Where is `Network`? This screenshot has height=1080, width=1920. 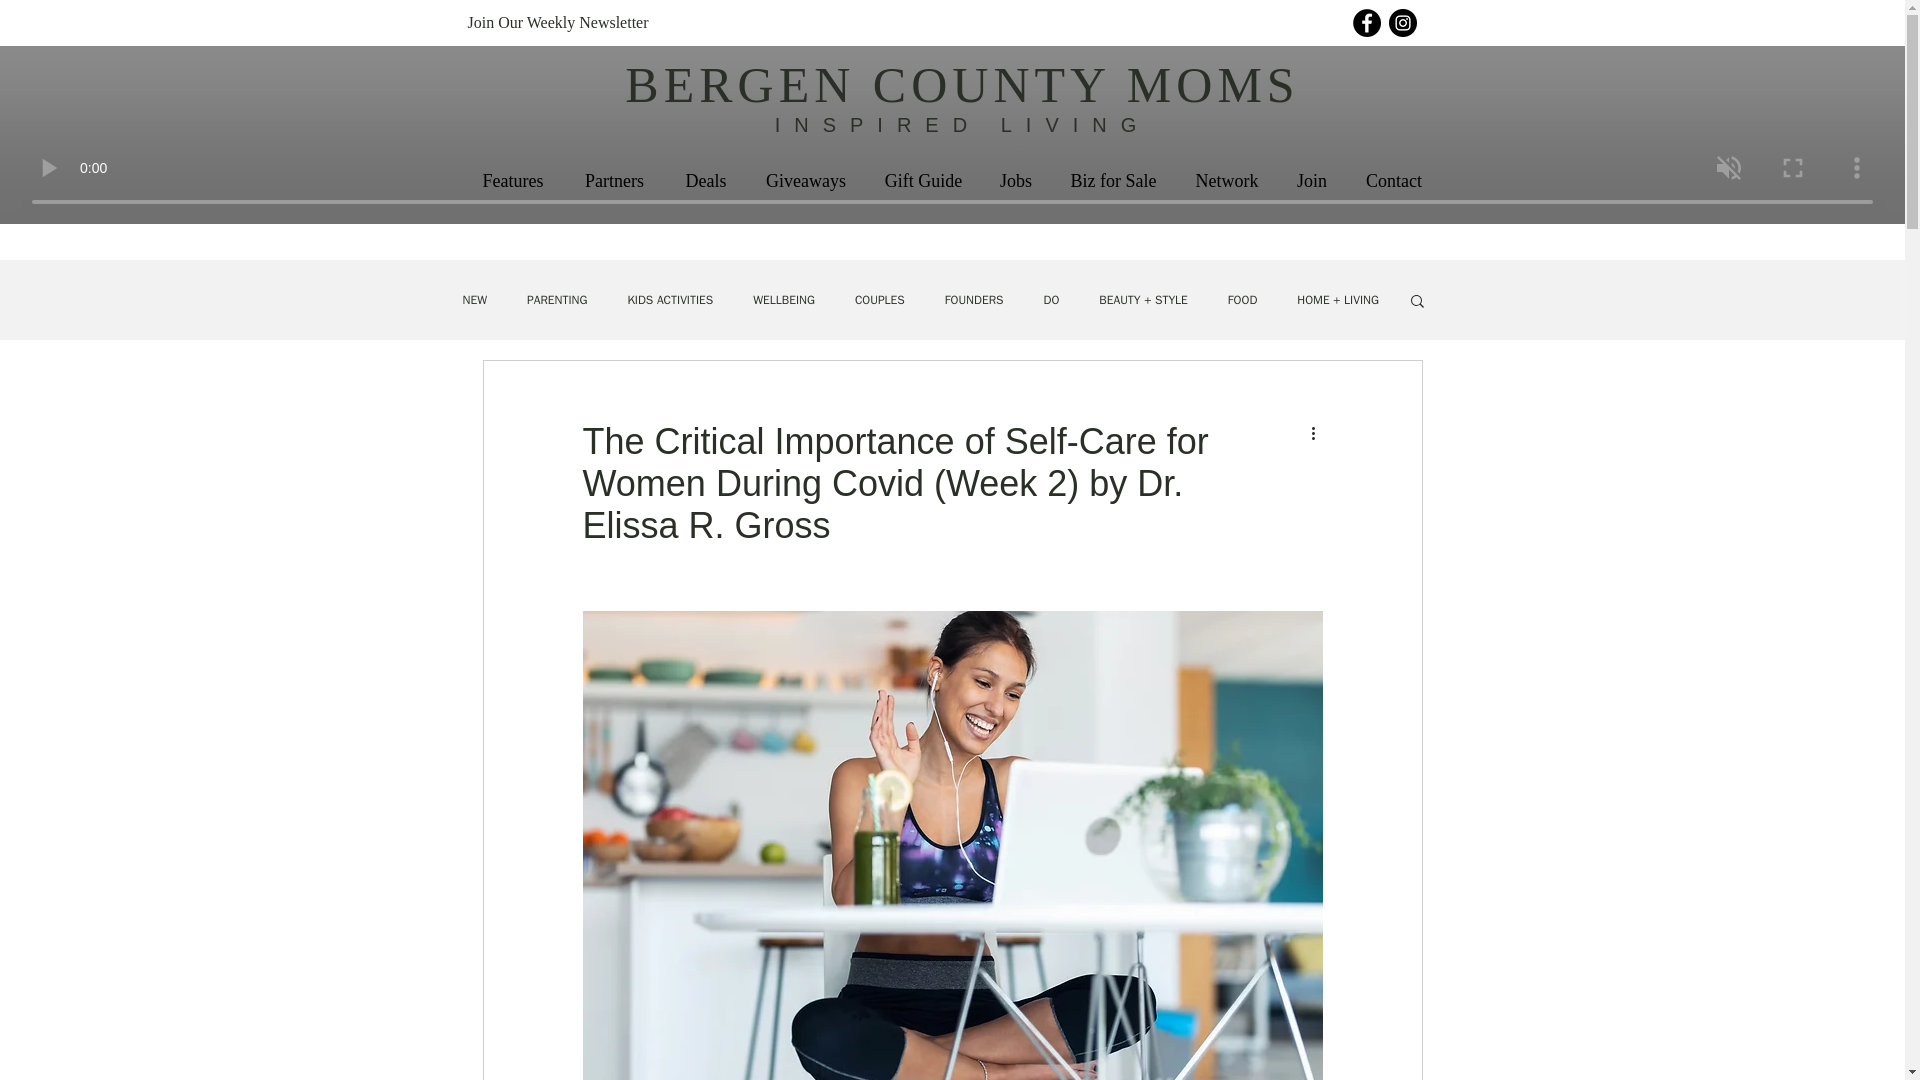
Network is located at coordinates (1226, 181).